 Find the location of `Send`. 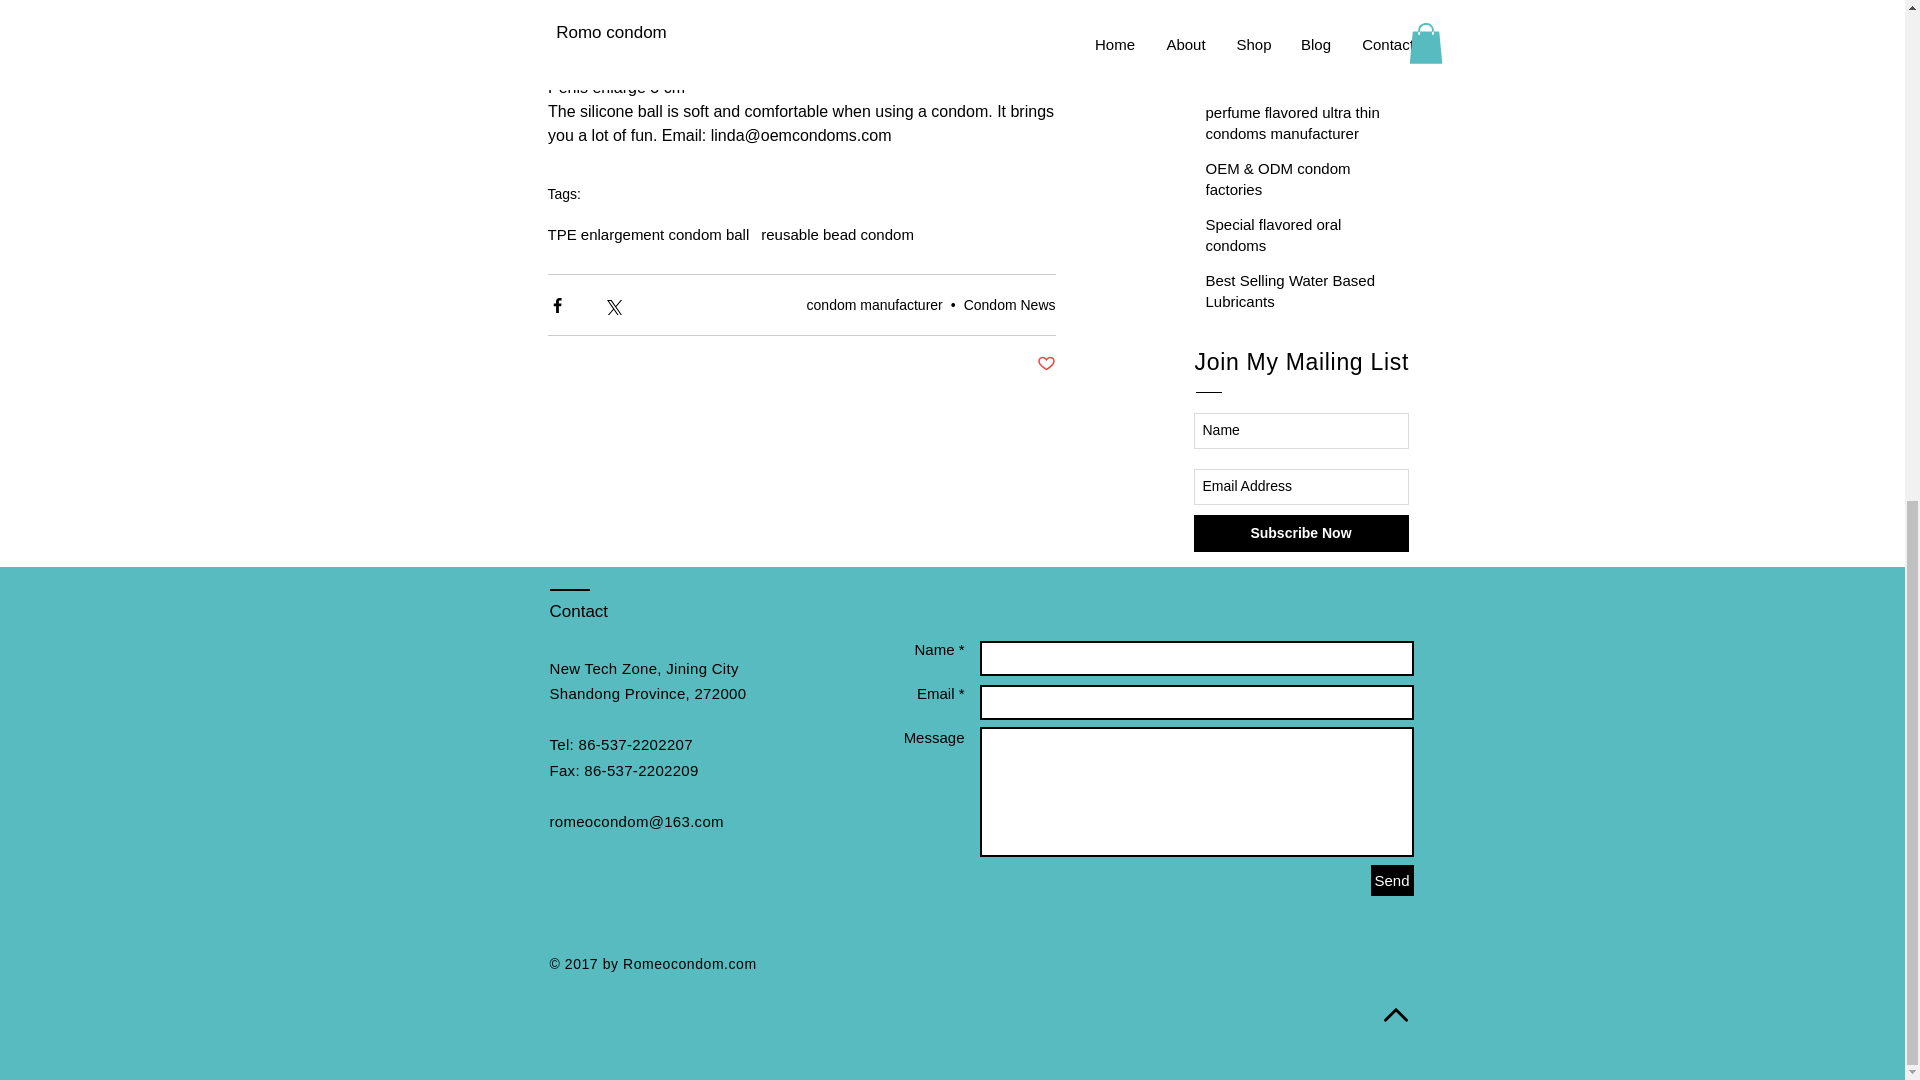

Send is located at coordinates (1392, 880).